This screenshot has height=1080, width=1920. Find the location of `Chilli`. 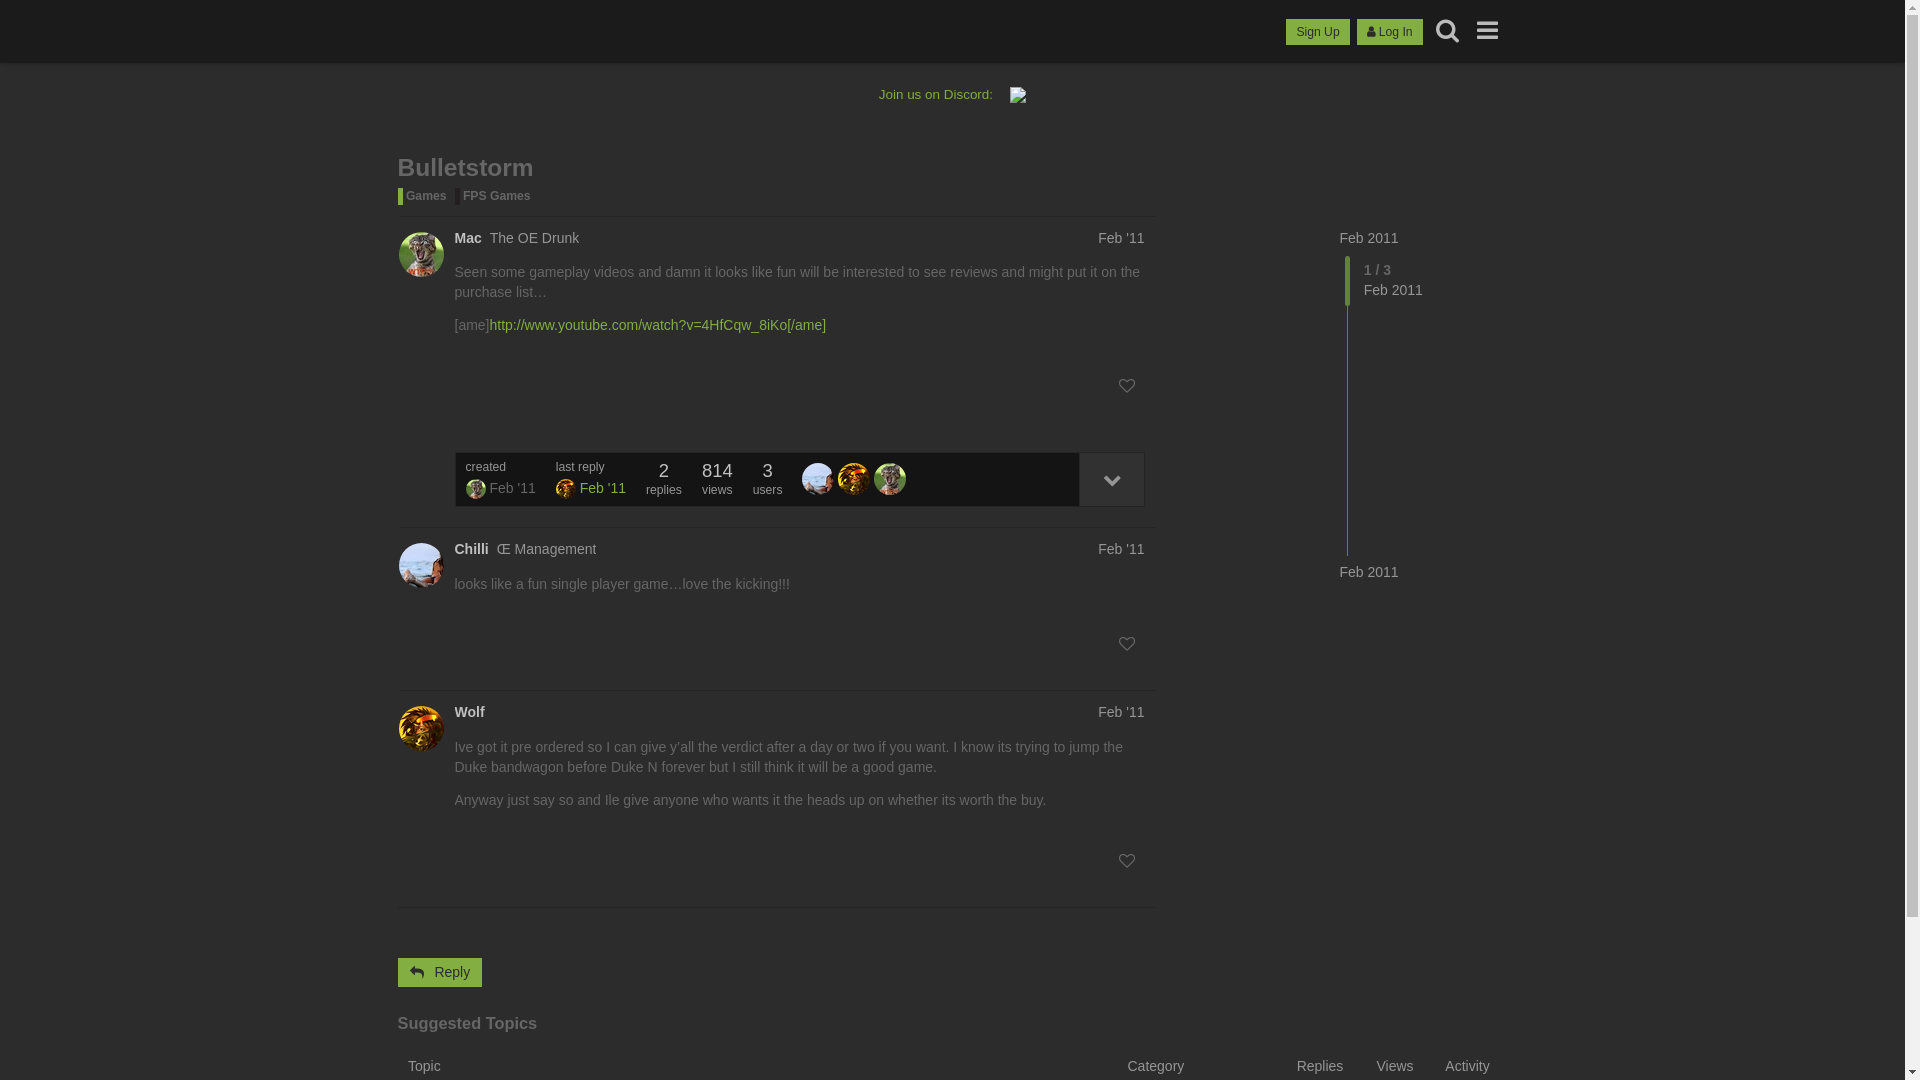

Chilli is located at coordinates (420, 566).